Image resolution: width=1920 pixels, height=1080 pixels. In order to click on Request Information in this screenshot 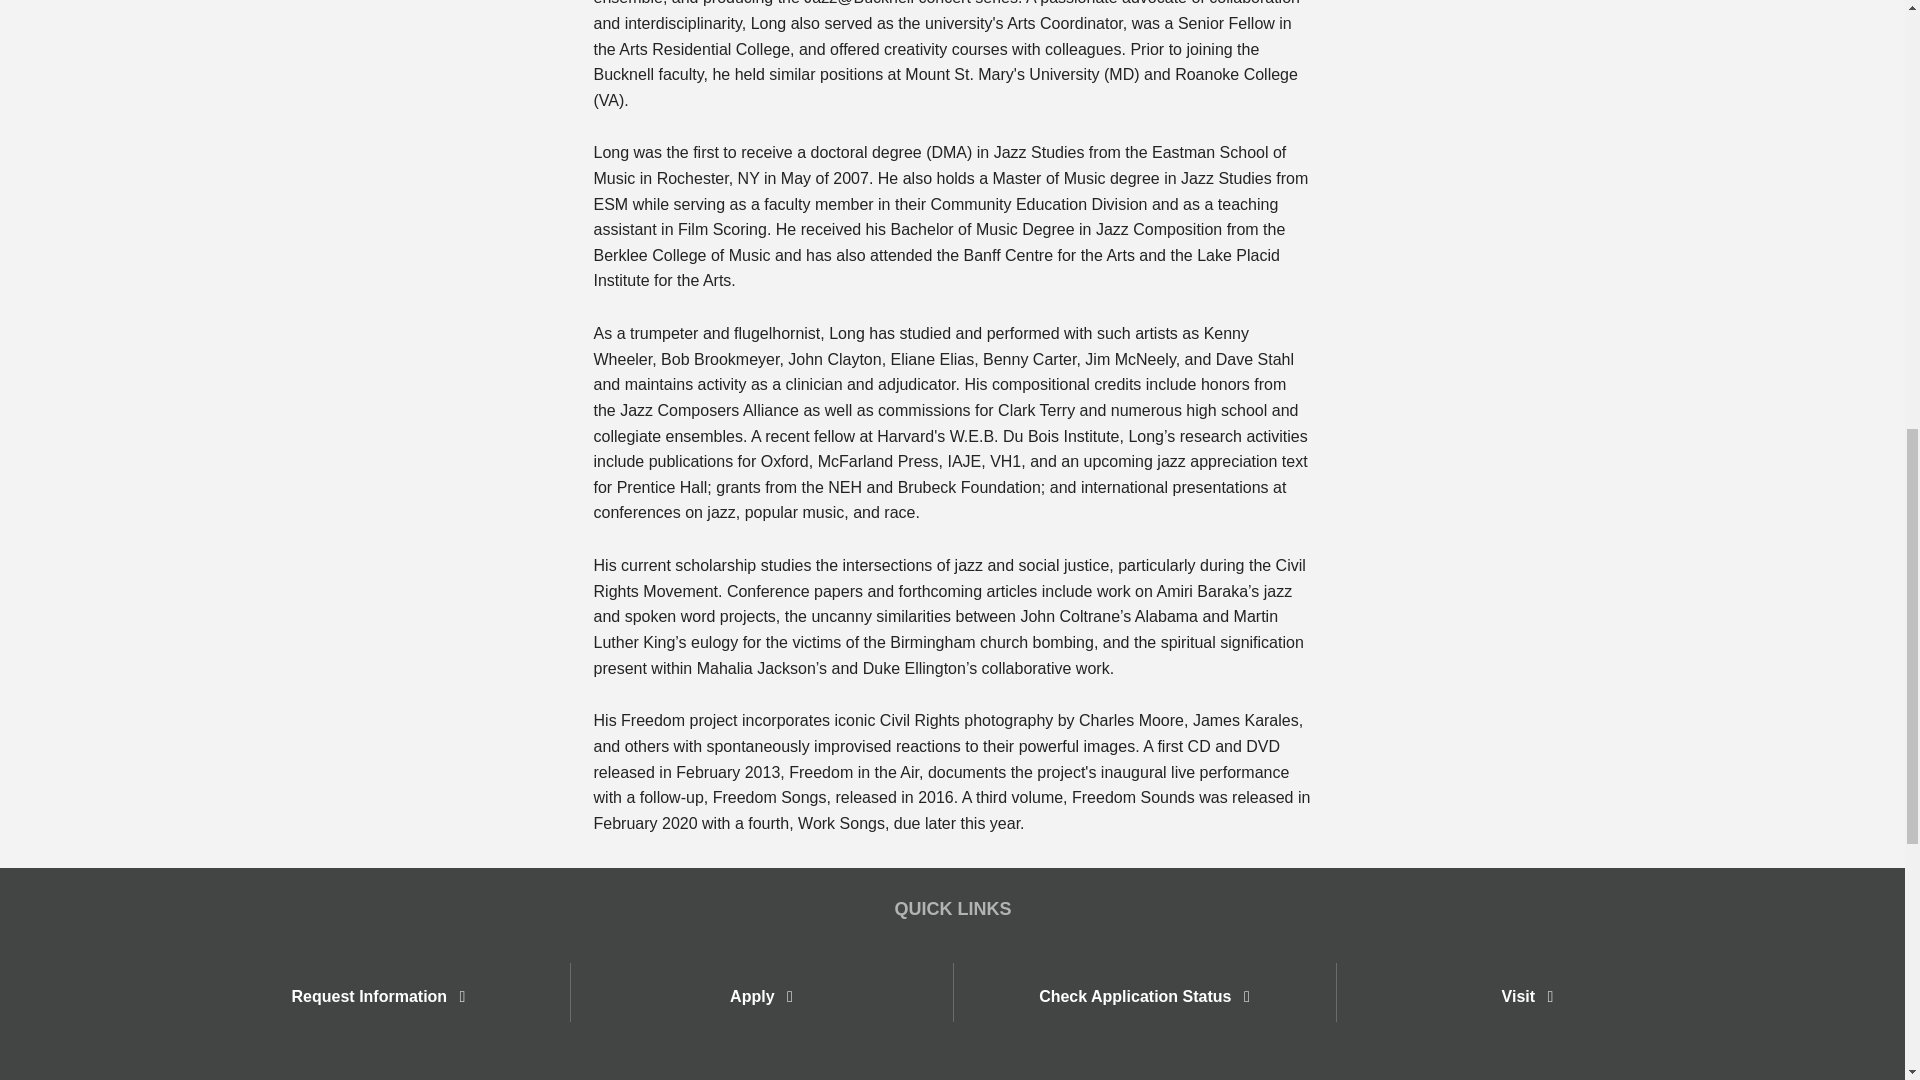, I will do `click(378, 992)`.